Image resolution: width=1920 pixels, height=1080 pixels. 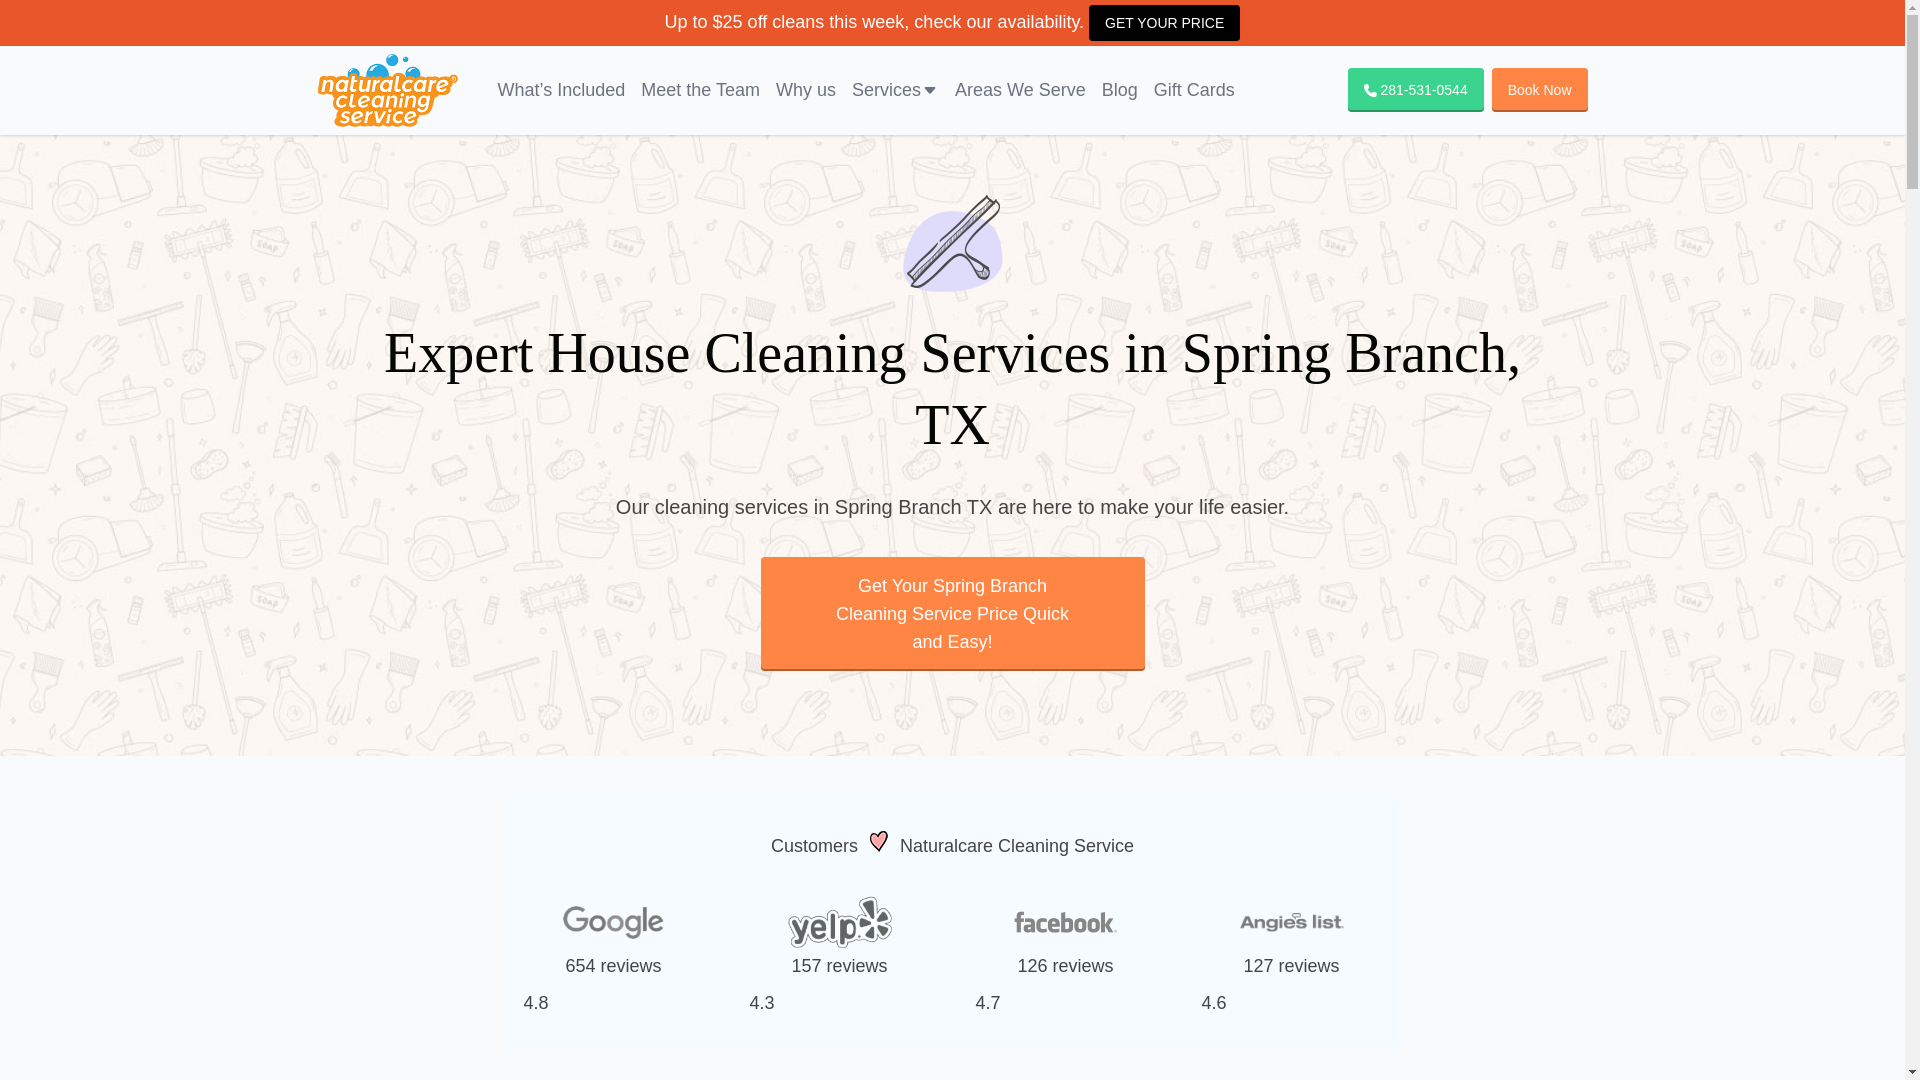 What do you see at coordinates (1120, 90) in the screenshot?
I see `Blog` at bounding box center [1120, 90].